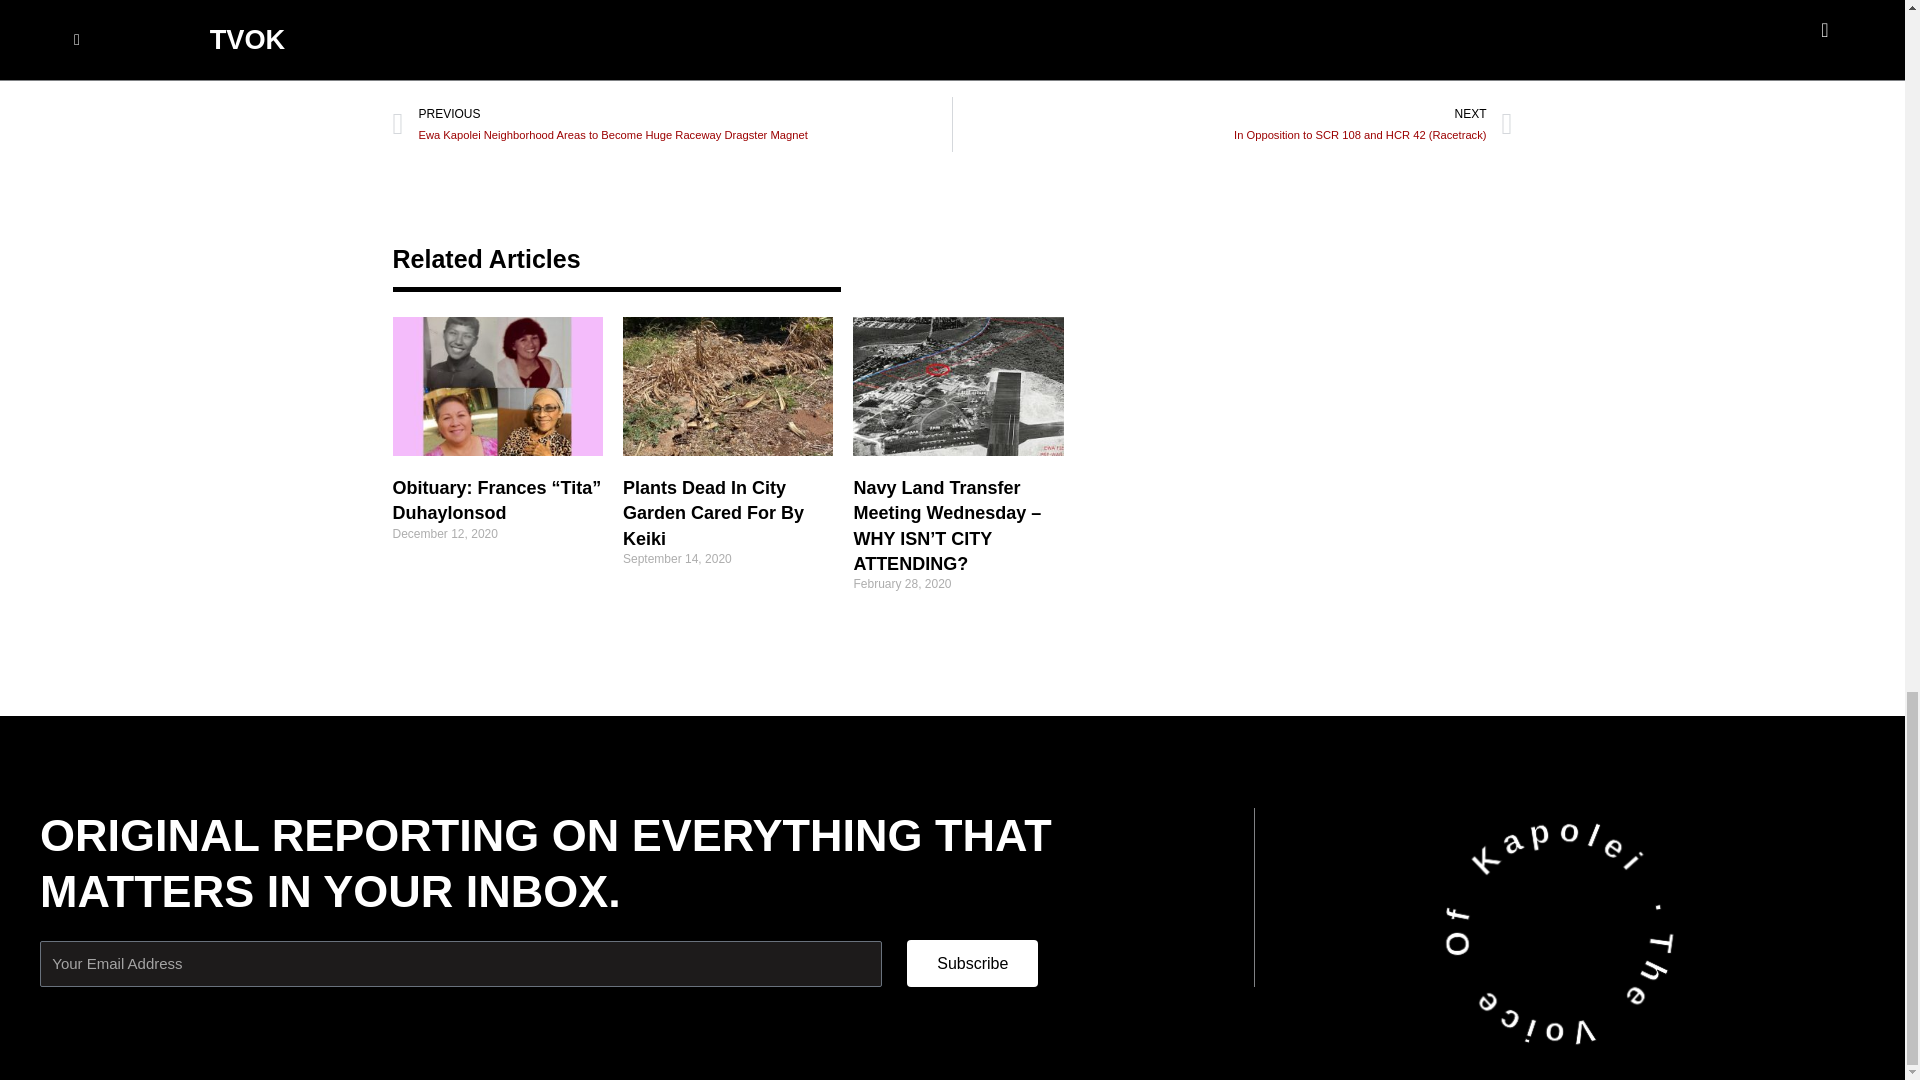  What do you see at coordinates (972, 963) in the screenshot?
I see `Subscribe` at bounding box center [972, 963].